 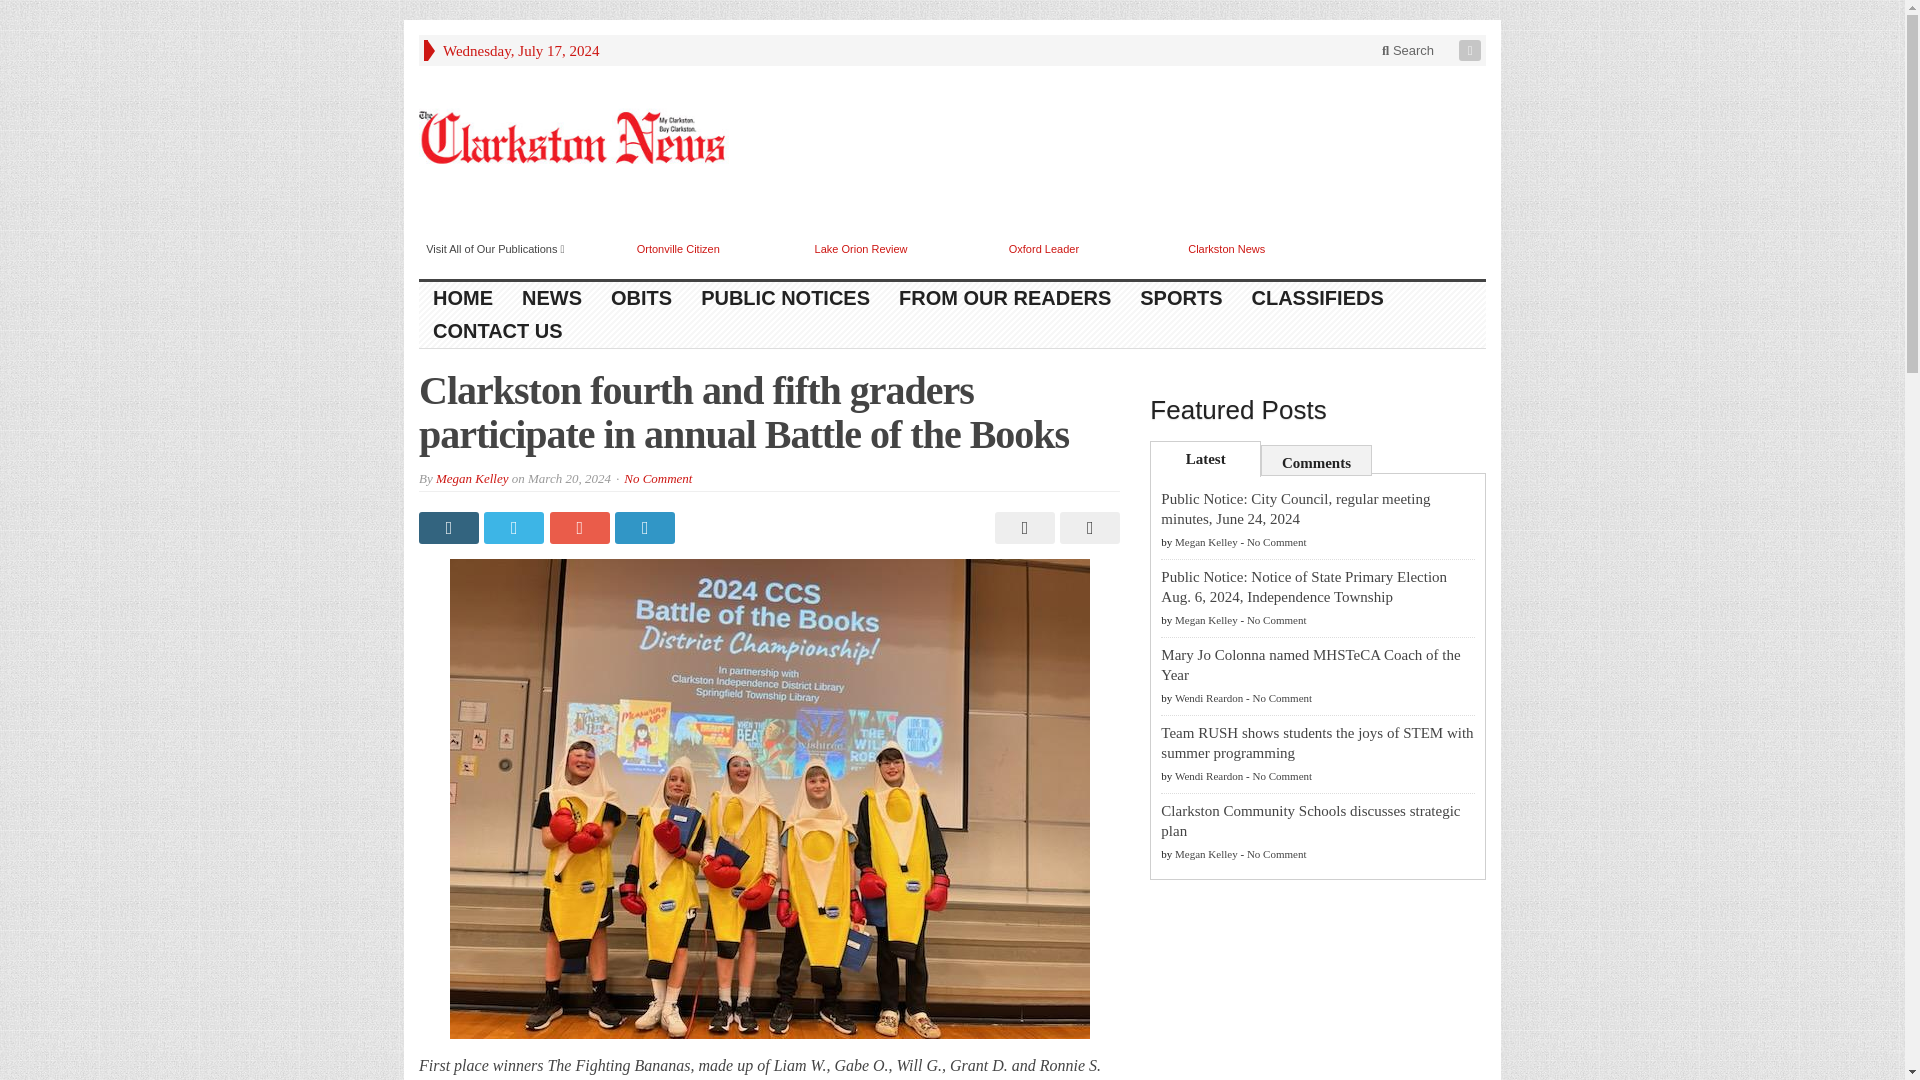 What do you see at coordinates (1180, 298) in the screenshot?
I see `SPORTS` at bounding box center [1180, 298].